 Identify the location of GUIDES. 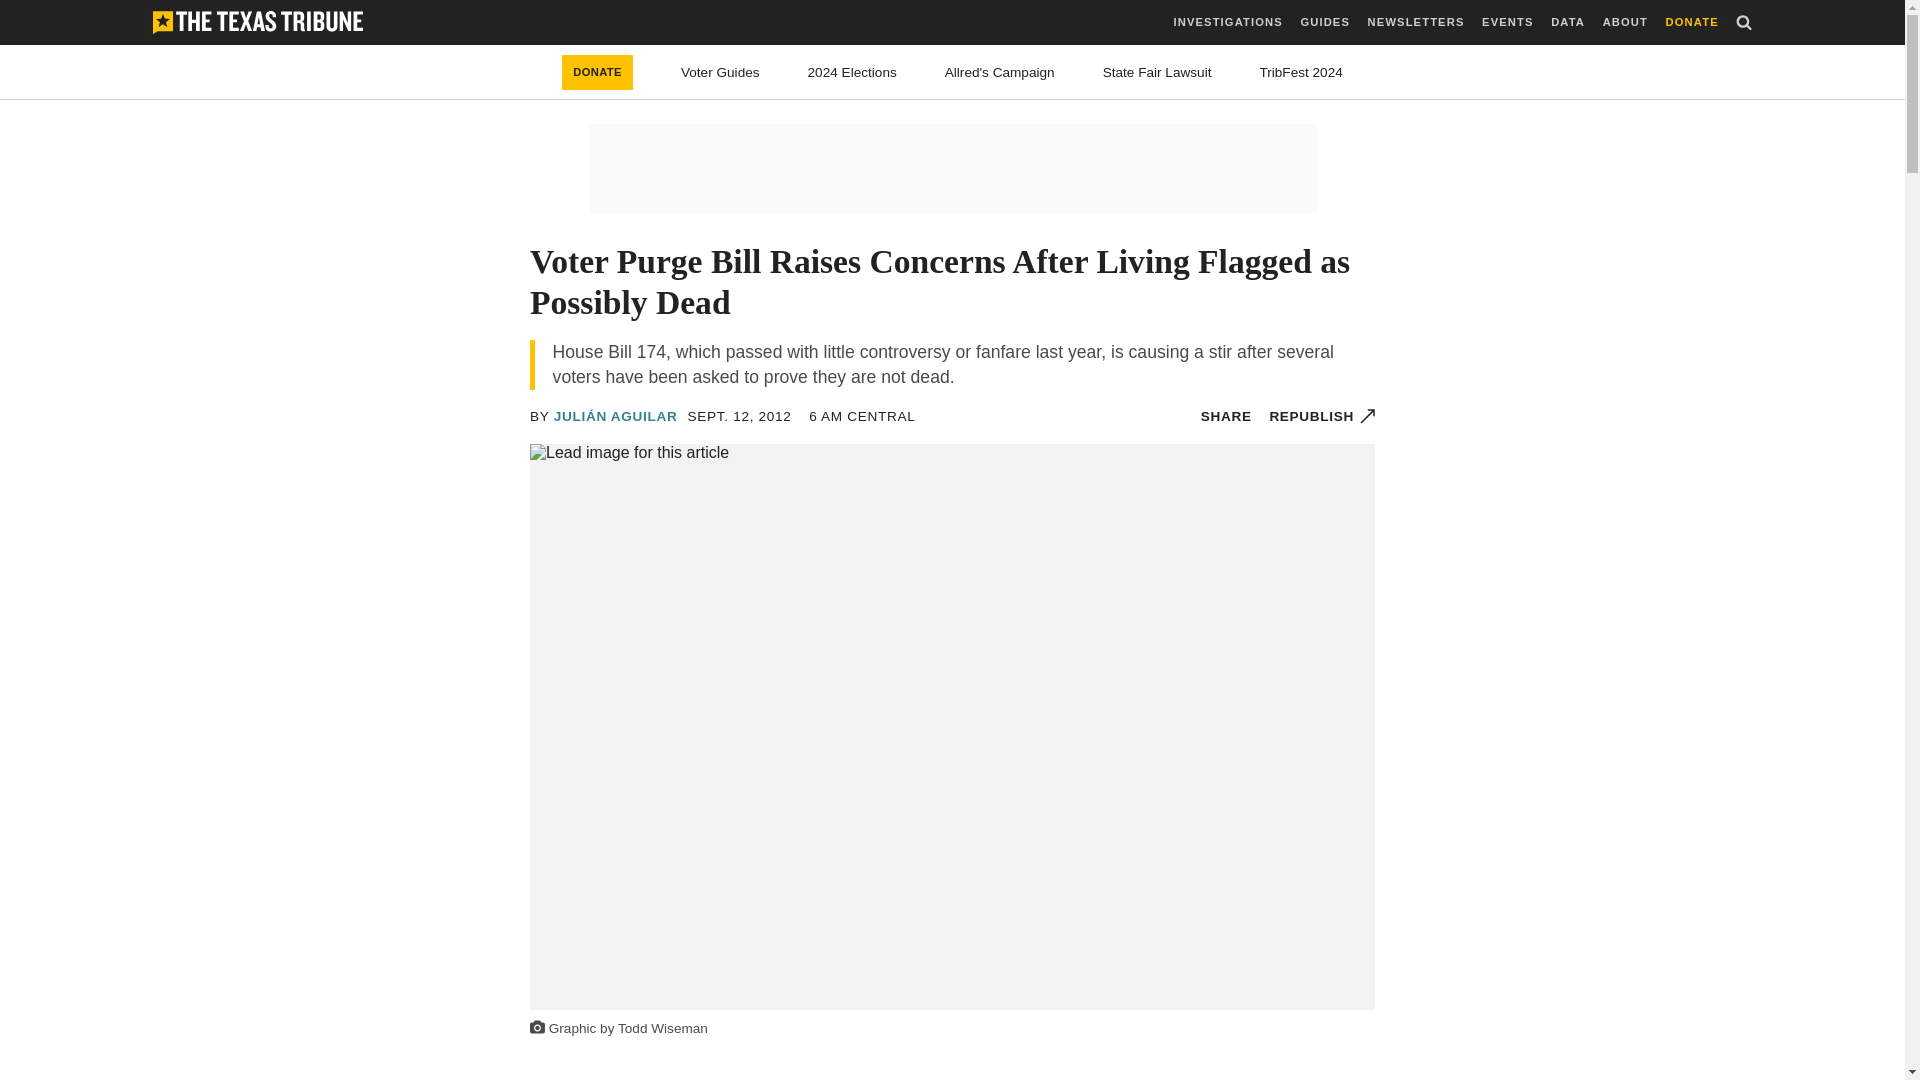
(1324, 22).